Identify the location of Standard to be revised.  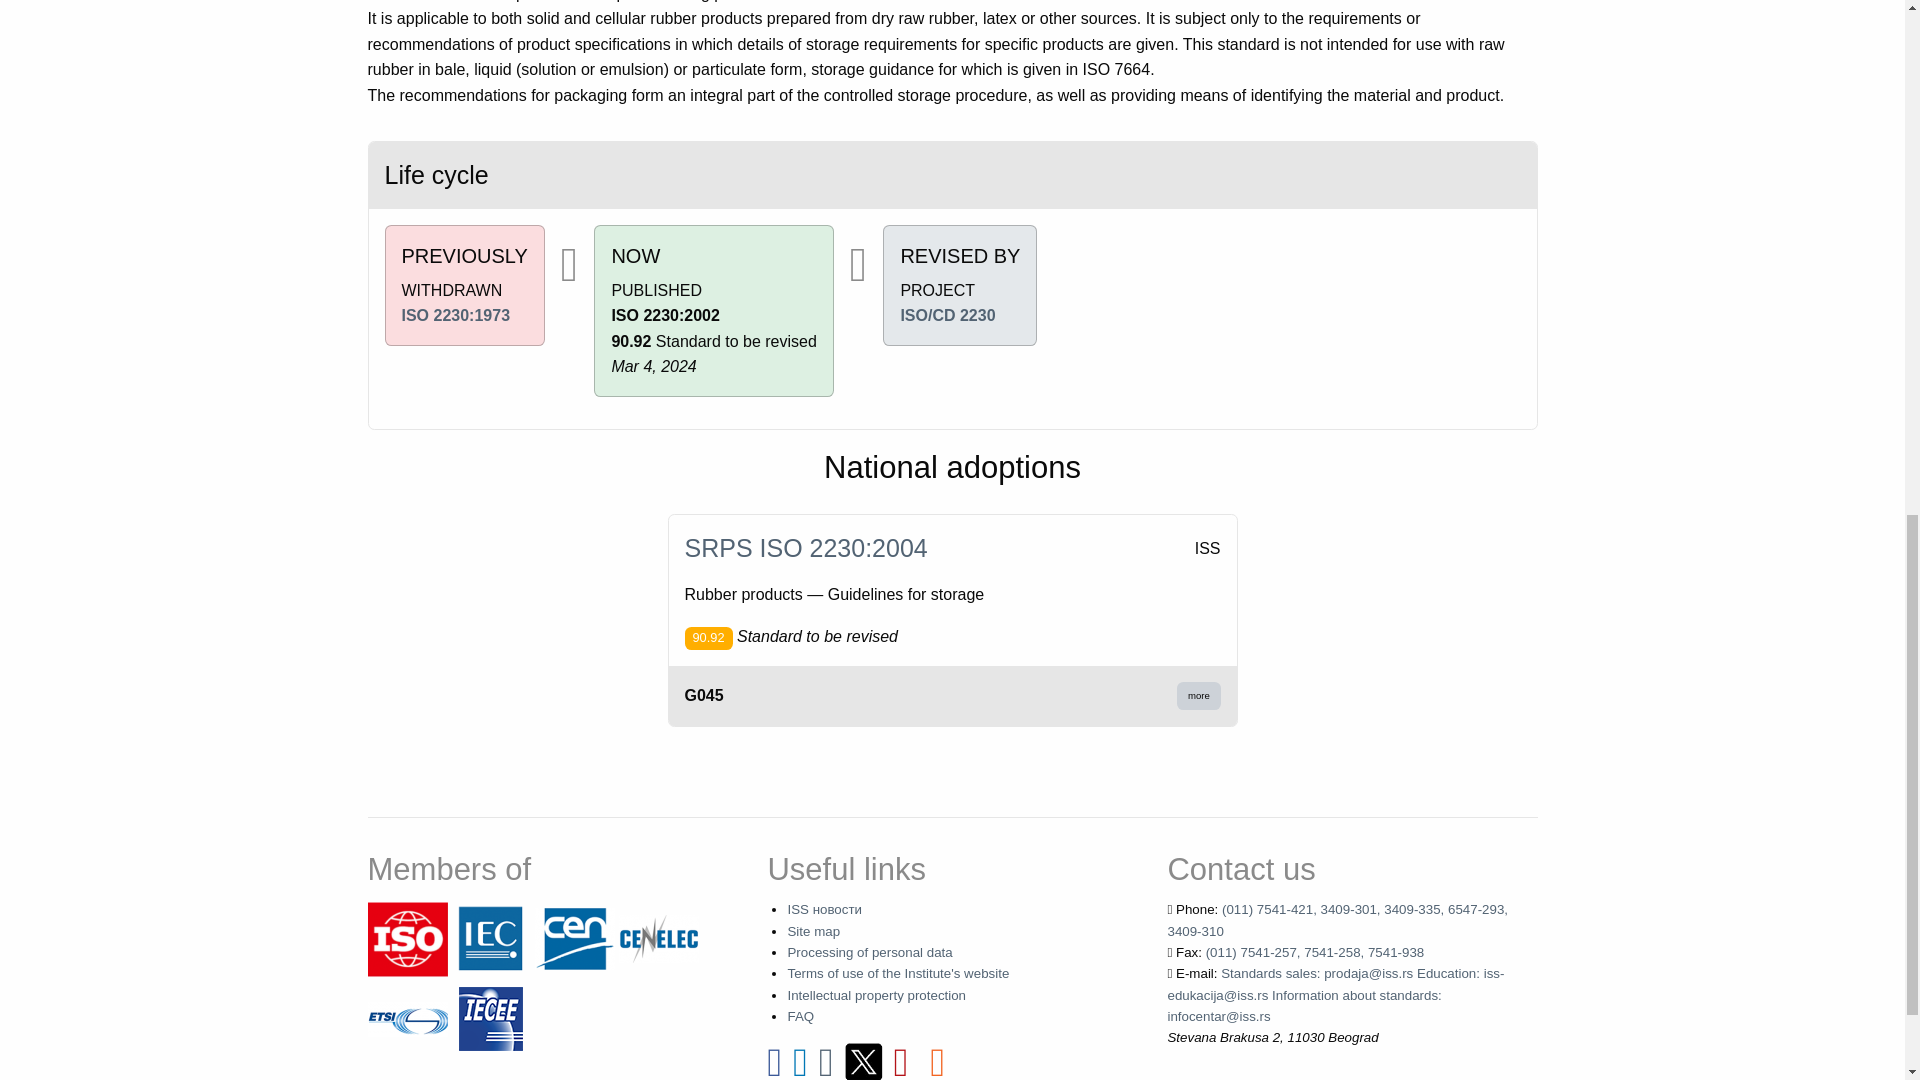
(707, 638).